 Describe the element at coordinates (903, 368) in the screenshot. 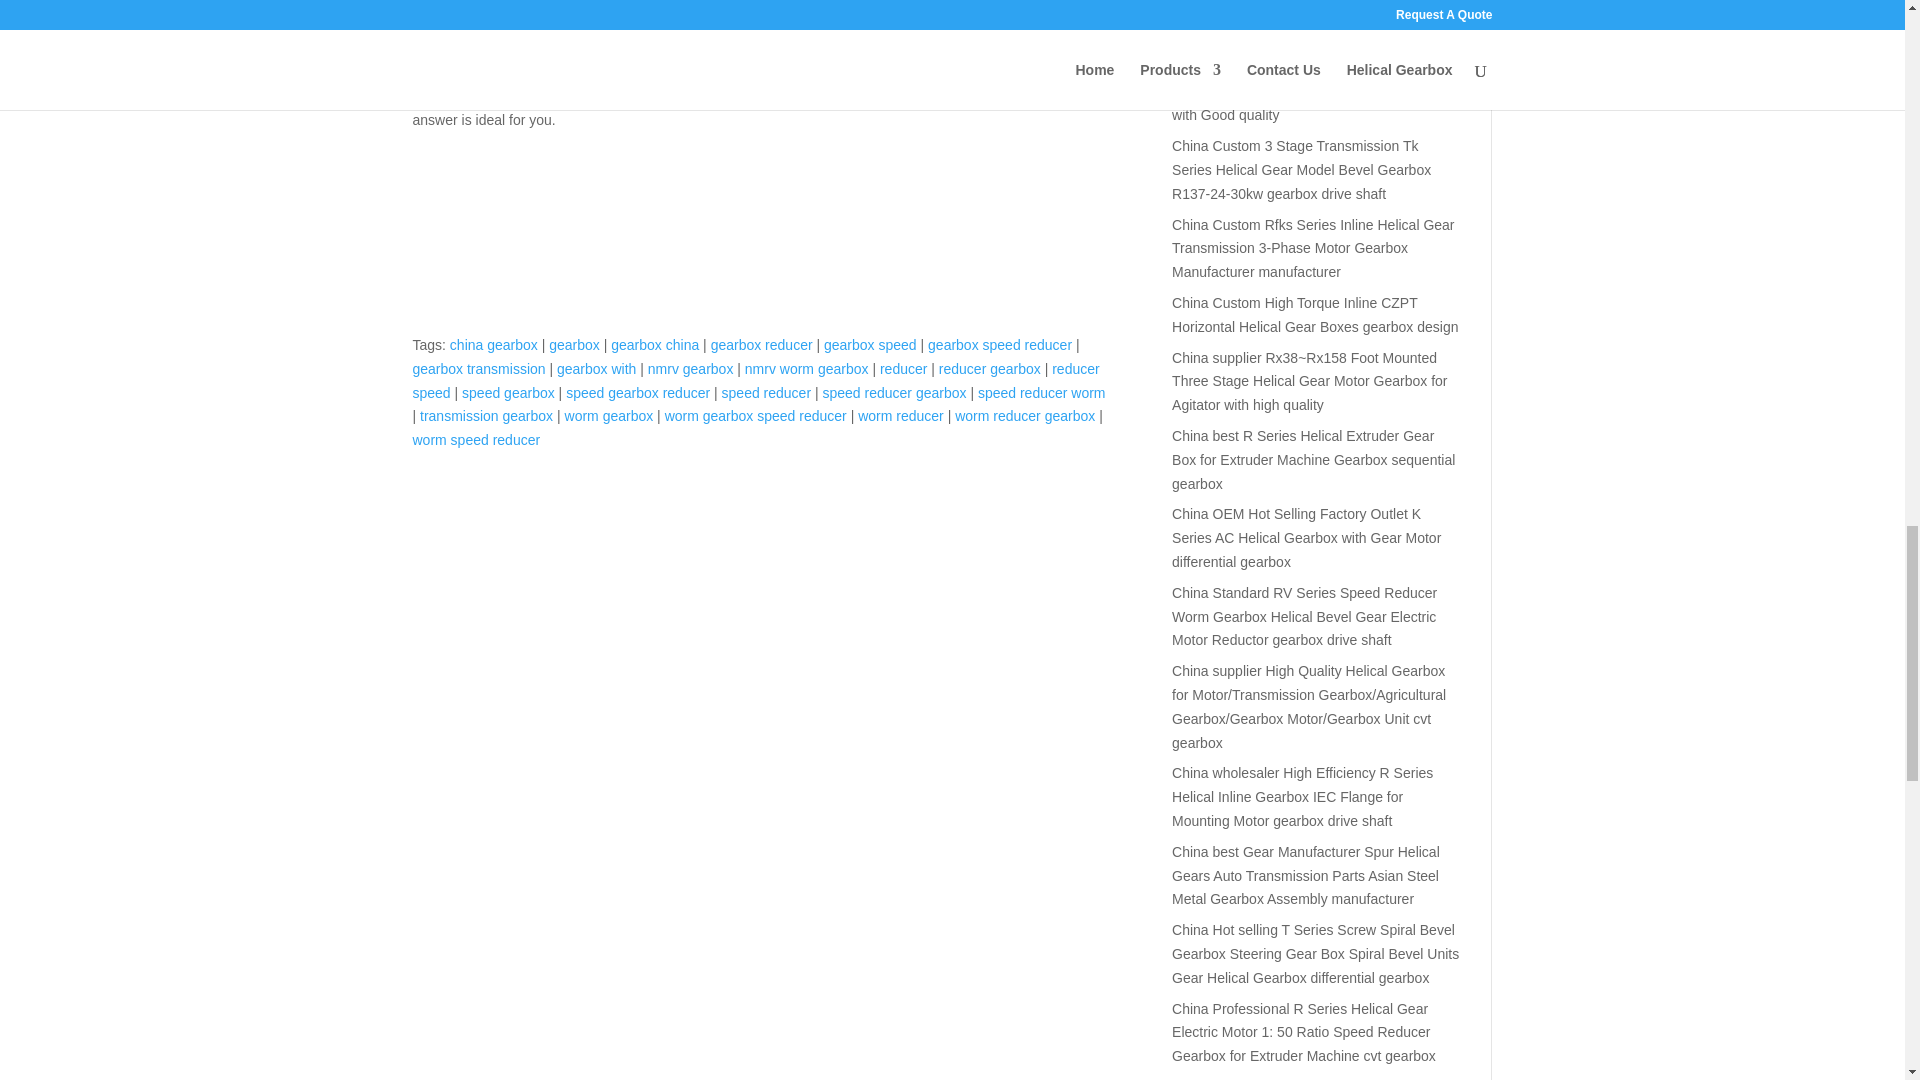

I see `reducer` at that location.